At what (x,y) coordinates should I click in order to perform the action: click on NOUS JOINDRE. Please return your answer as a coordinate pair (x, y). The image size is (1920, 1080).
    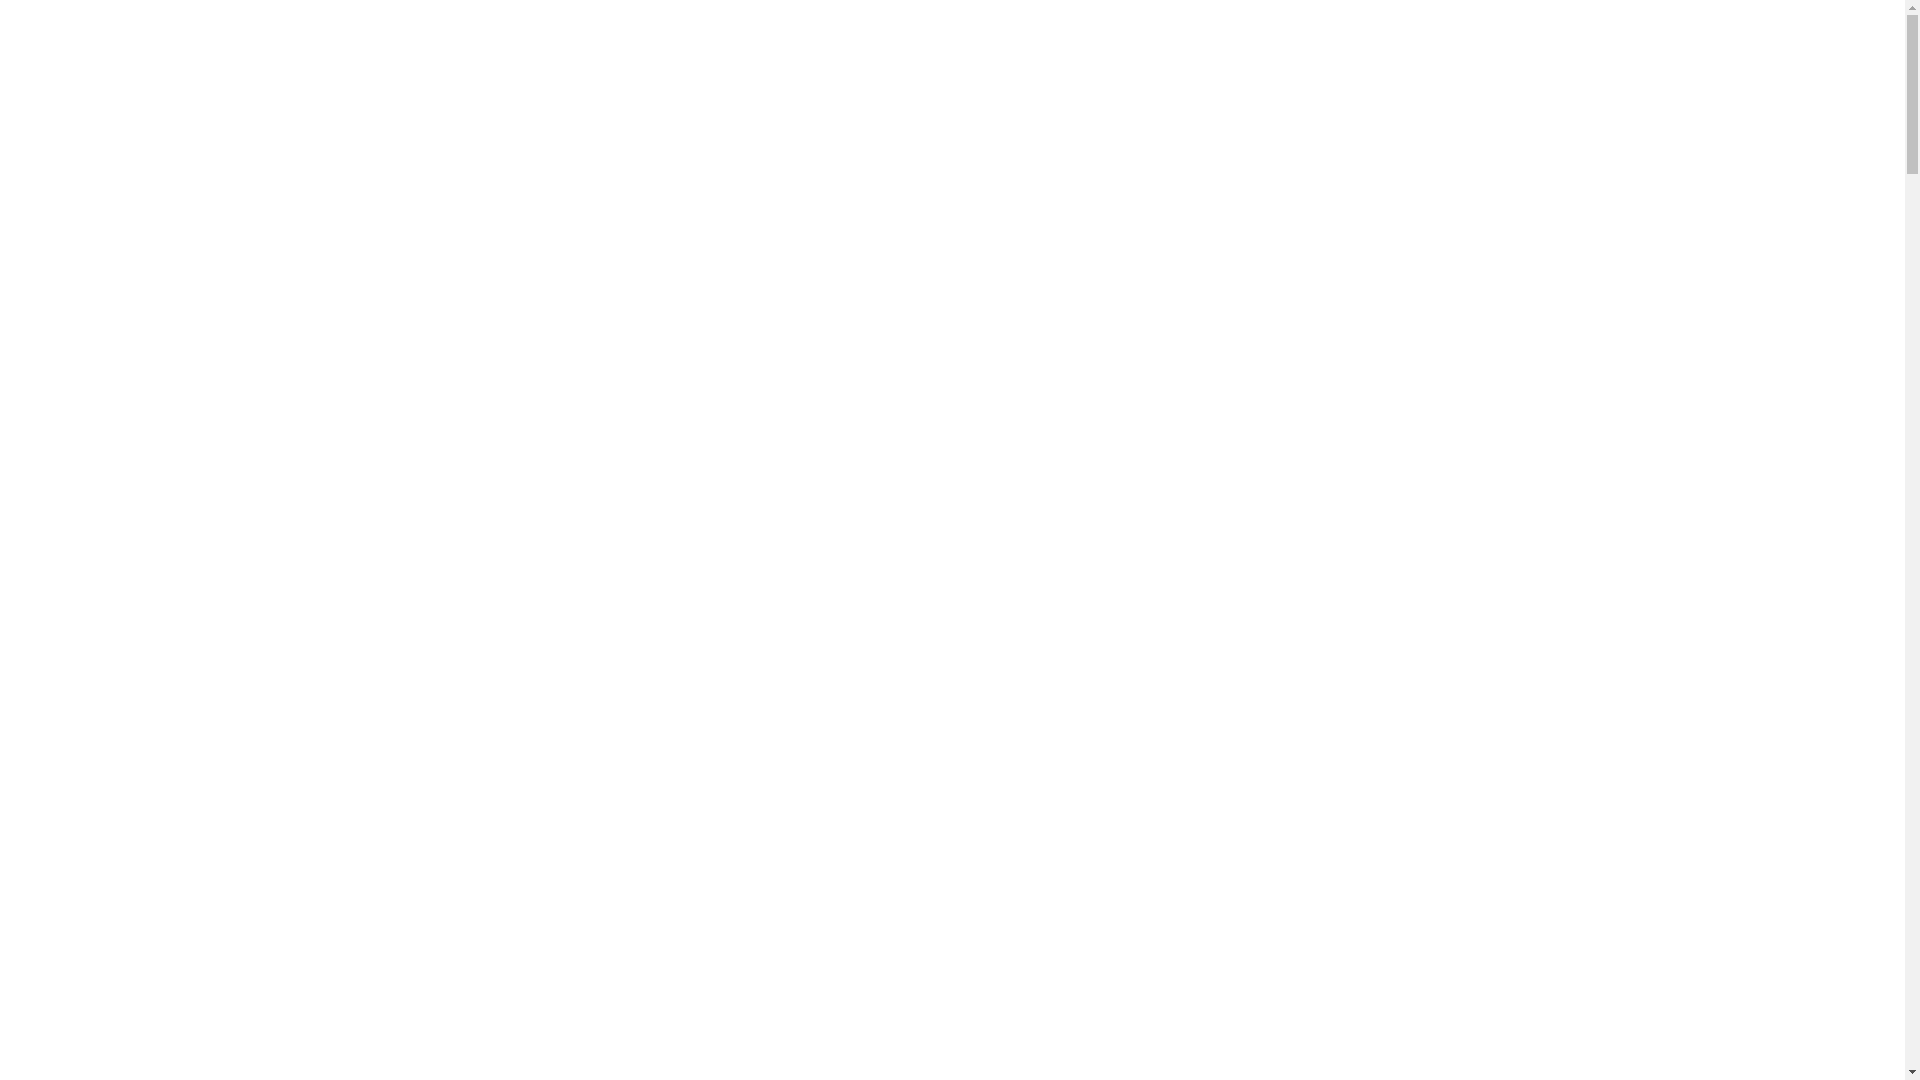
    Looking at the image, I should click on (1645, 50).